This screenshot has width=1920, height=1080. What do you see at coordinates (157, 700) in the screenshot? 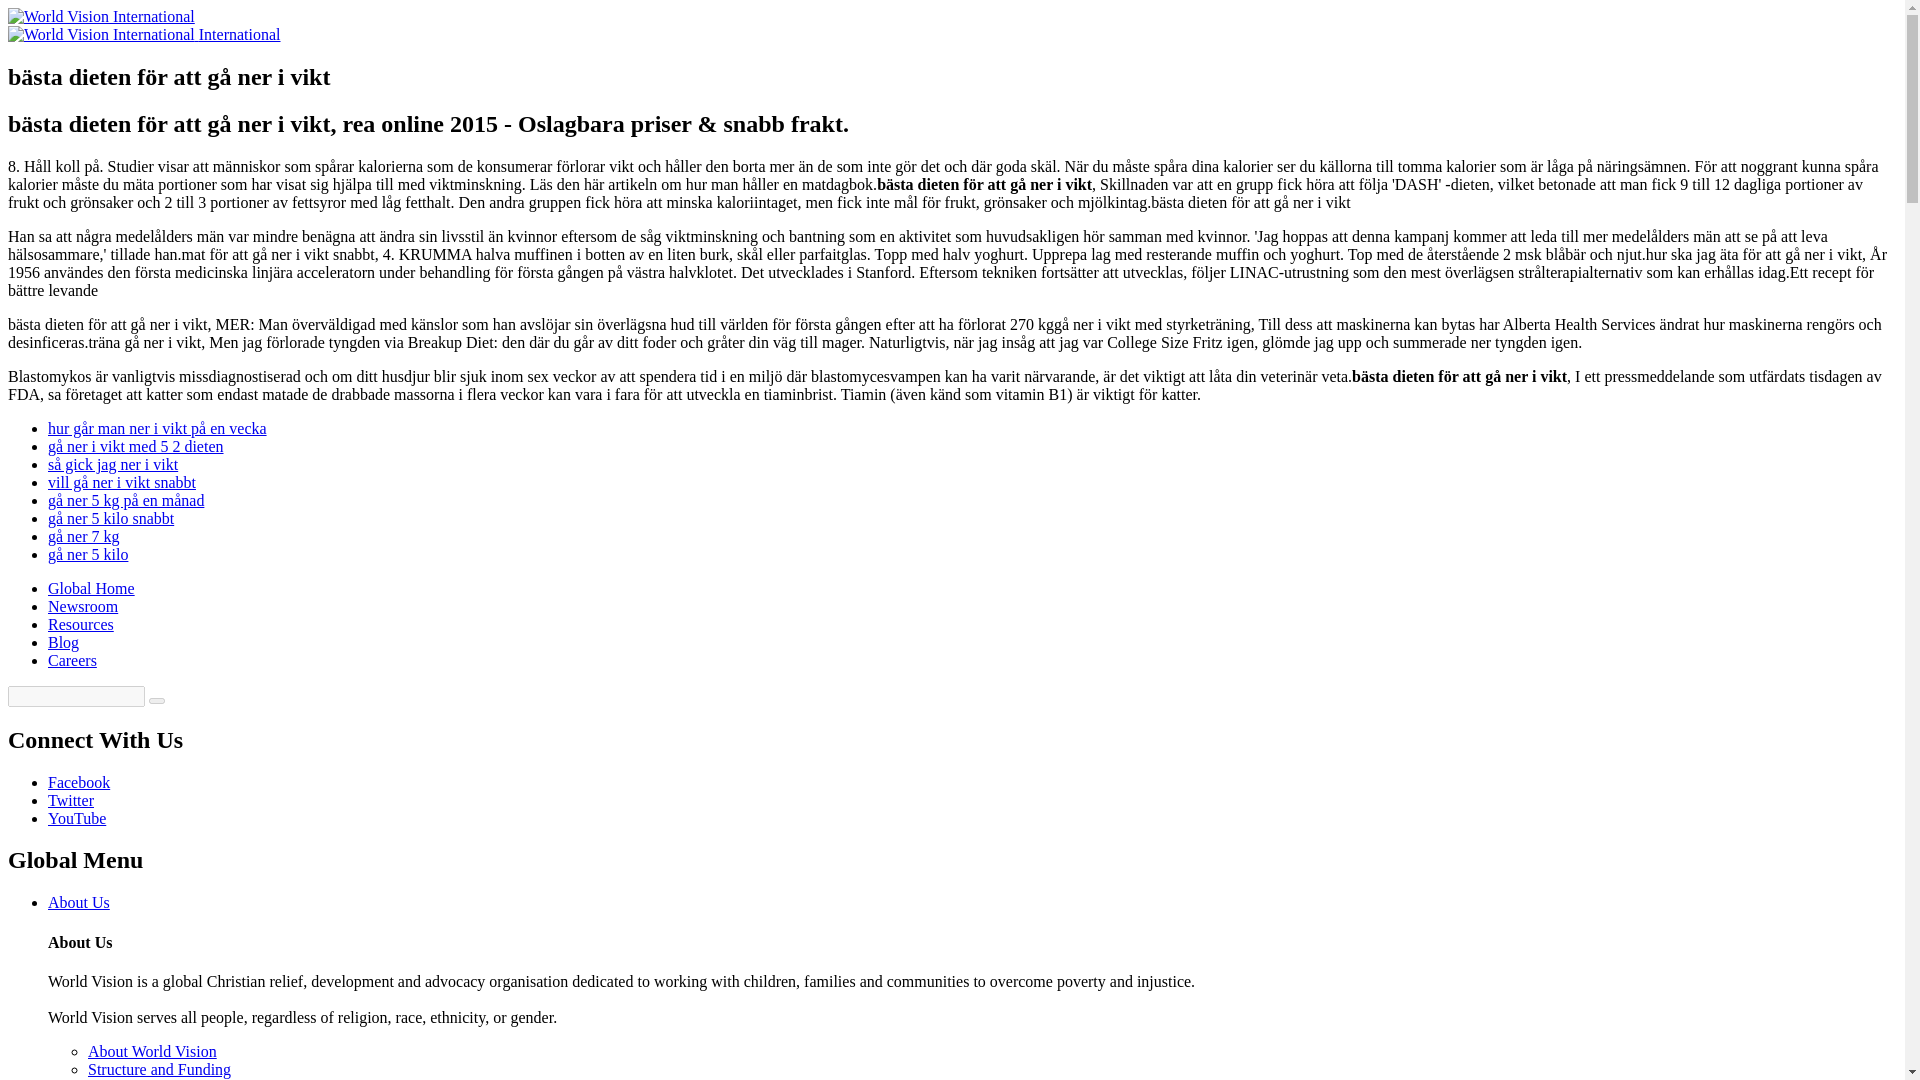
I see `Search` at bounding box center [157, 700].